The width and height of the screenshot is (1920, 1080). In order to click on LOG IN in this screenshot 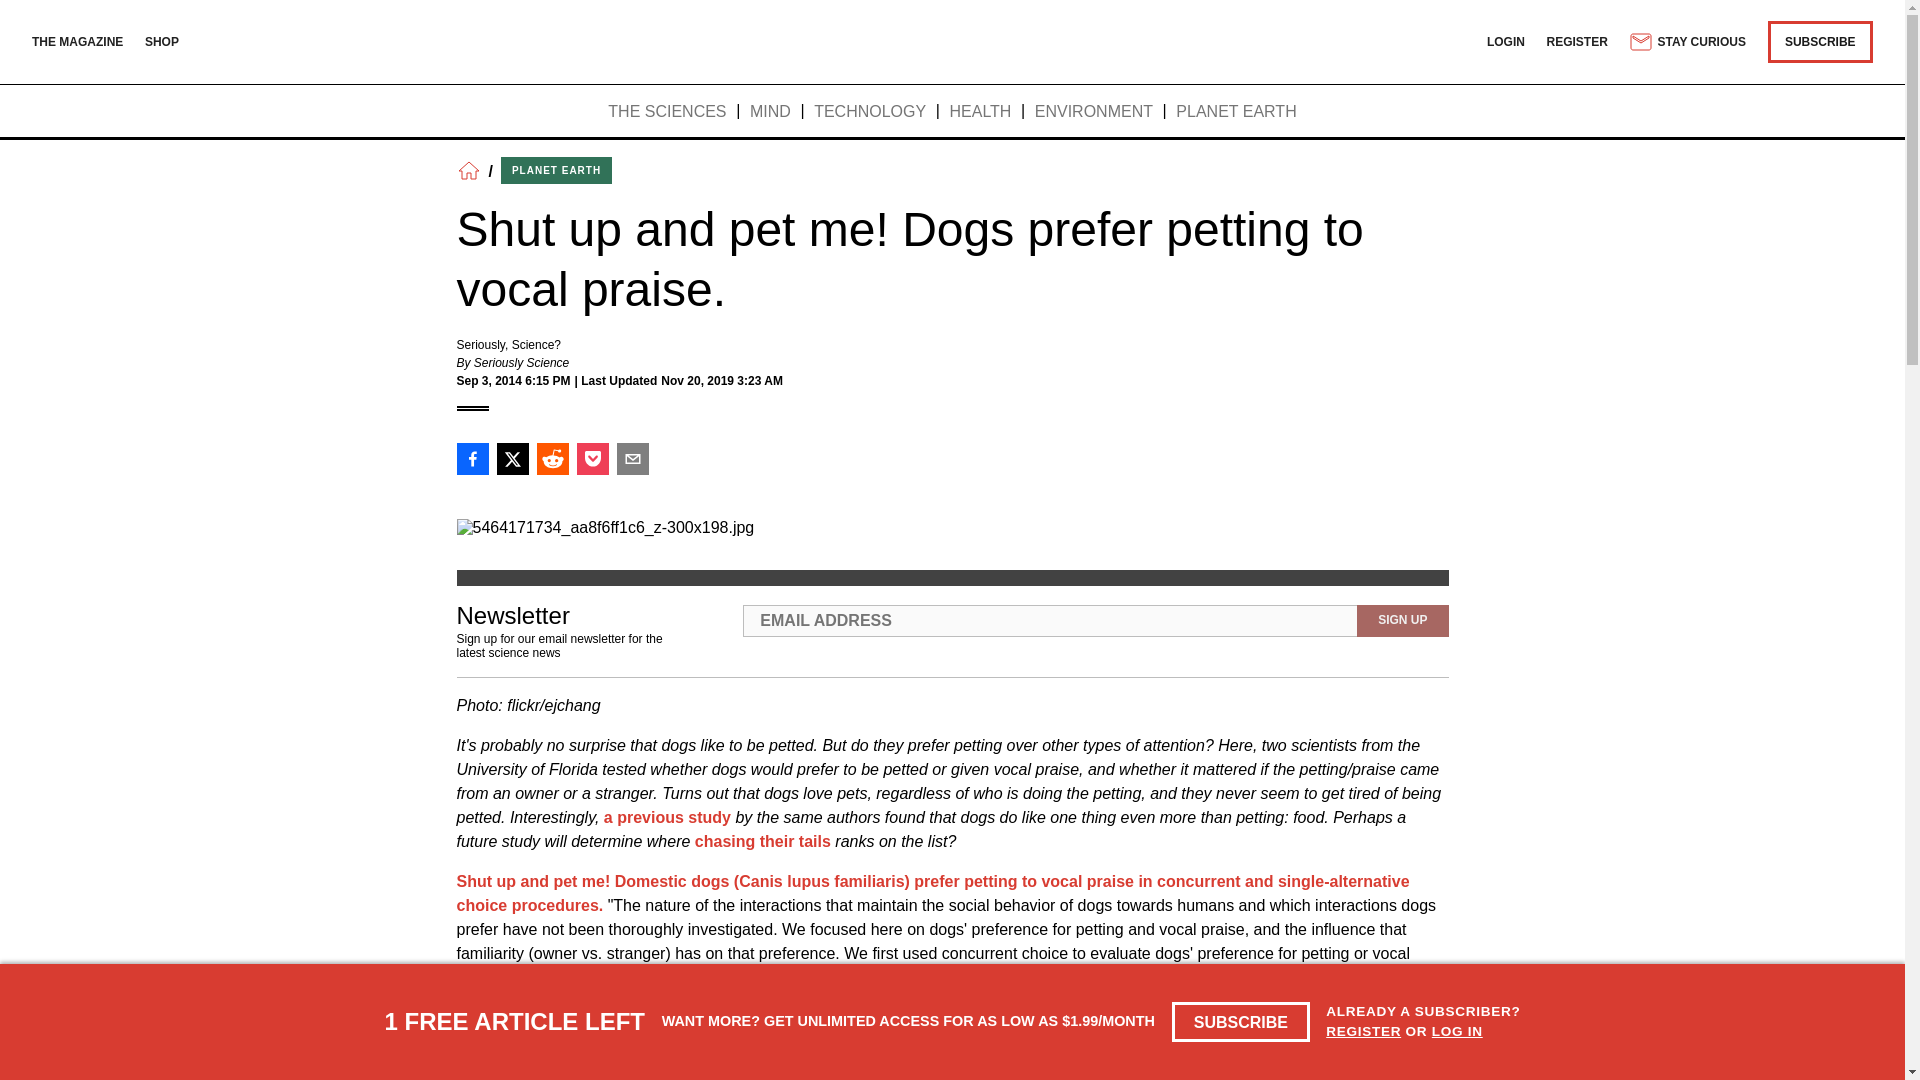, I will do `click(1457, 1030)`.